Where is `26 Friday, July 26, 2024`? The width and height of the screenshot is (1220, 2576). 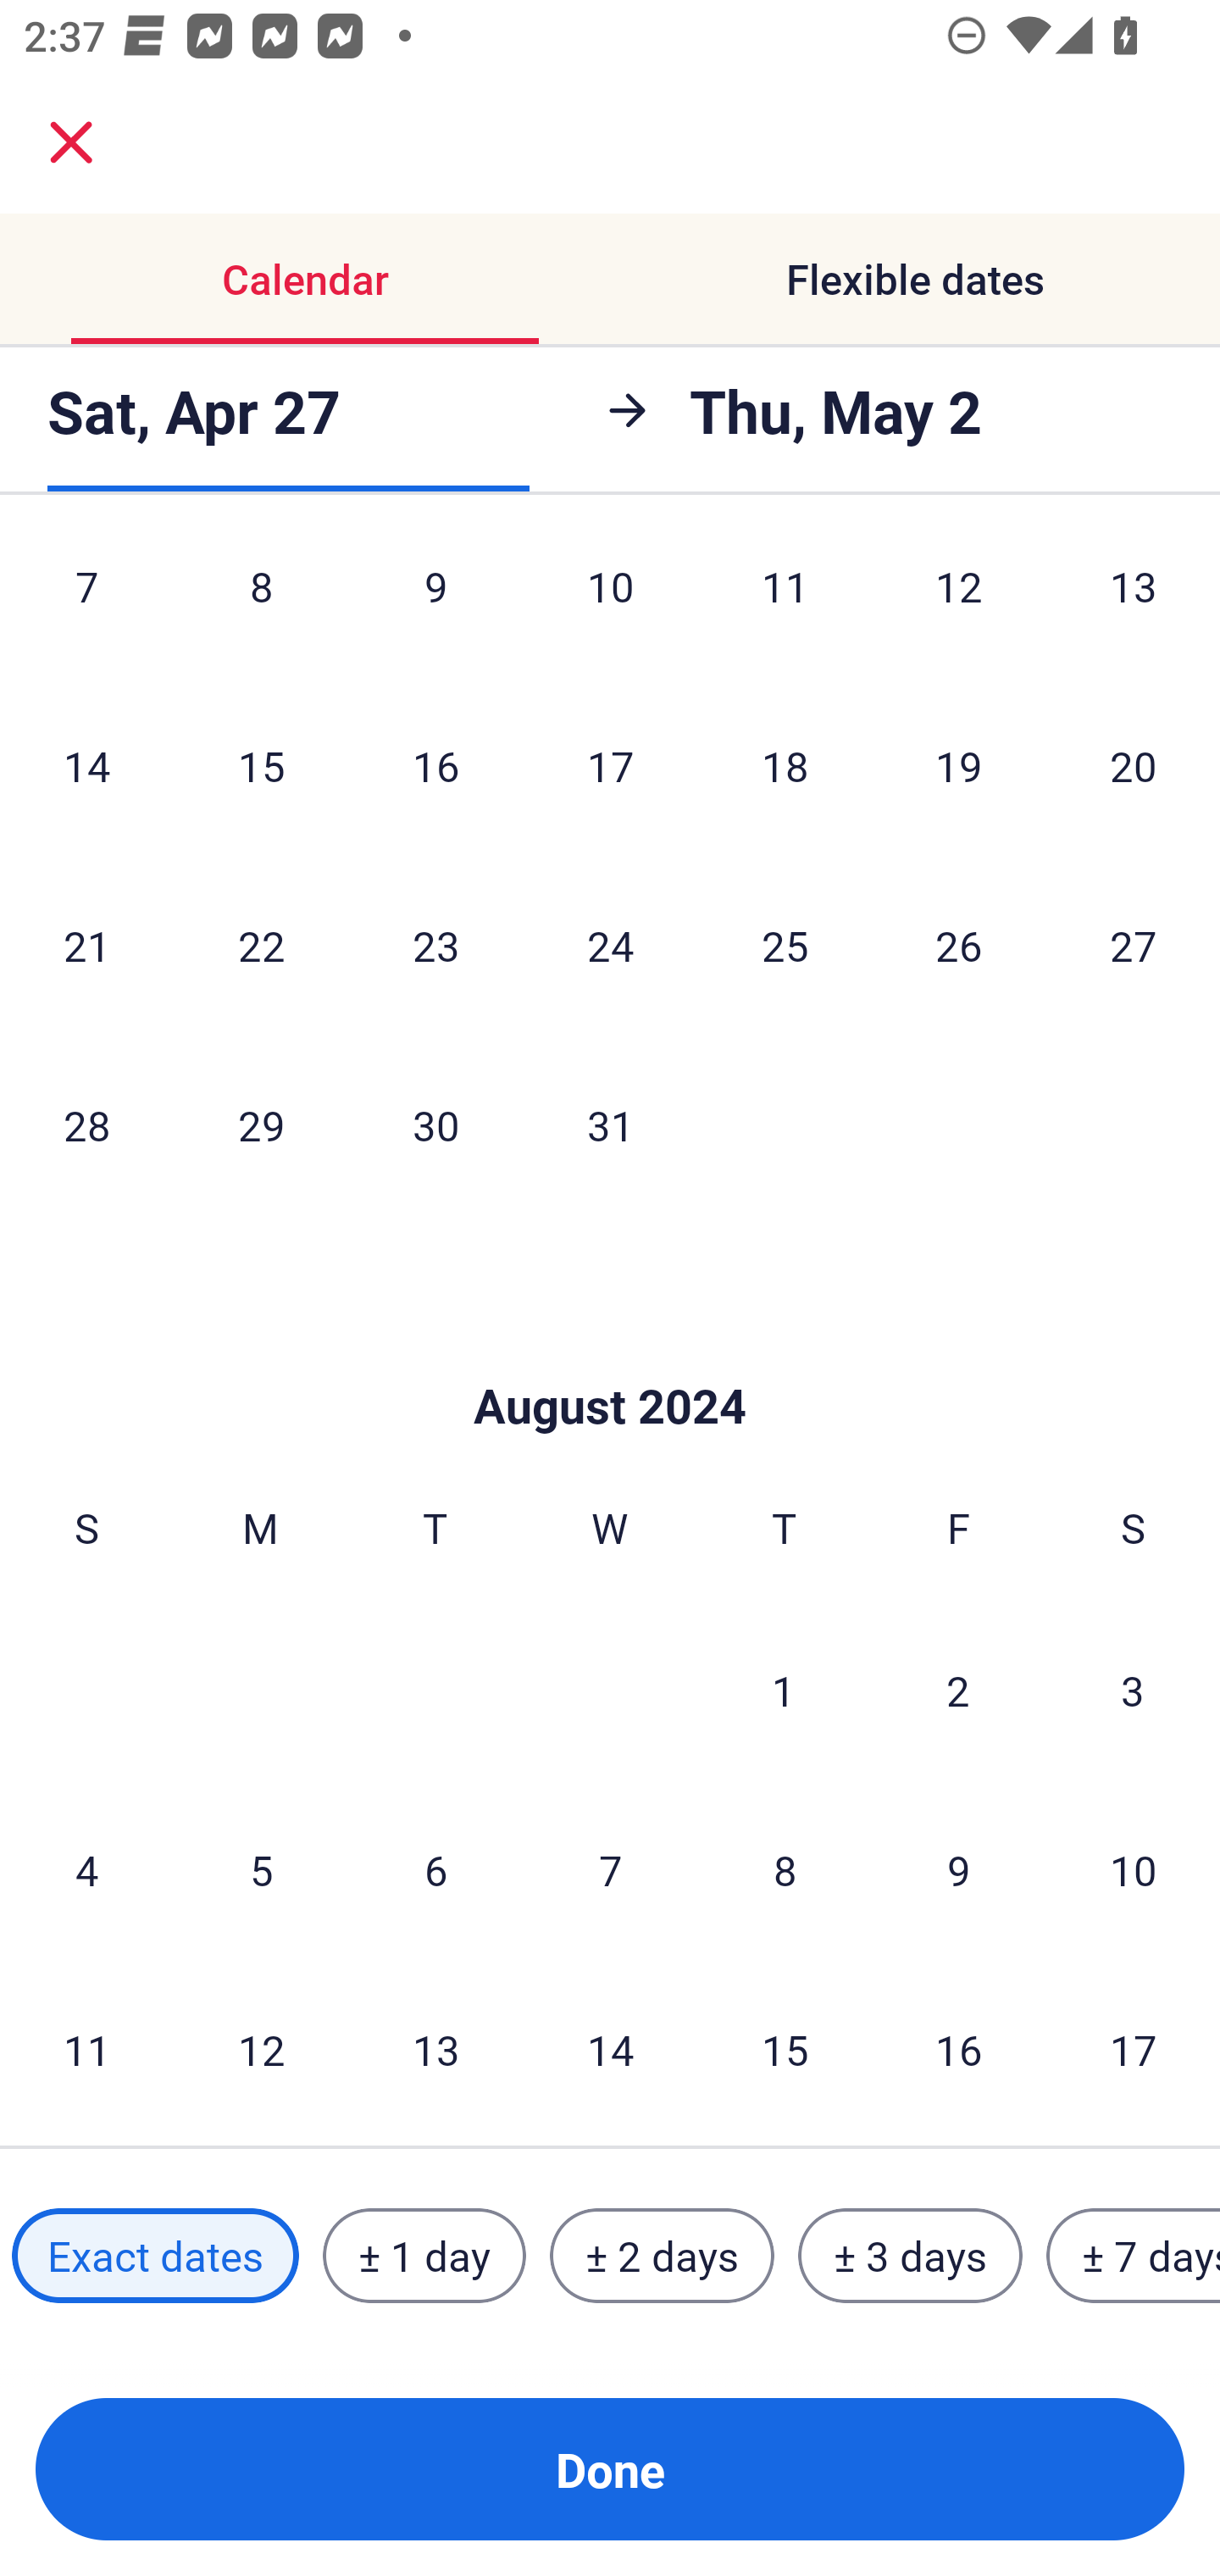
26 Friday, July 26, 2024 is located at coordinates (959, 946).